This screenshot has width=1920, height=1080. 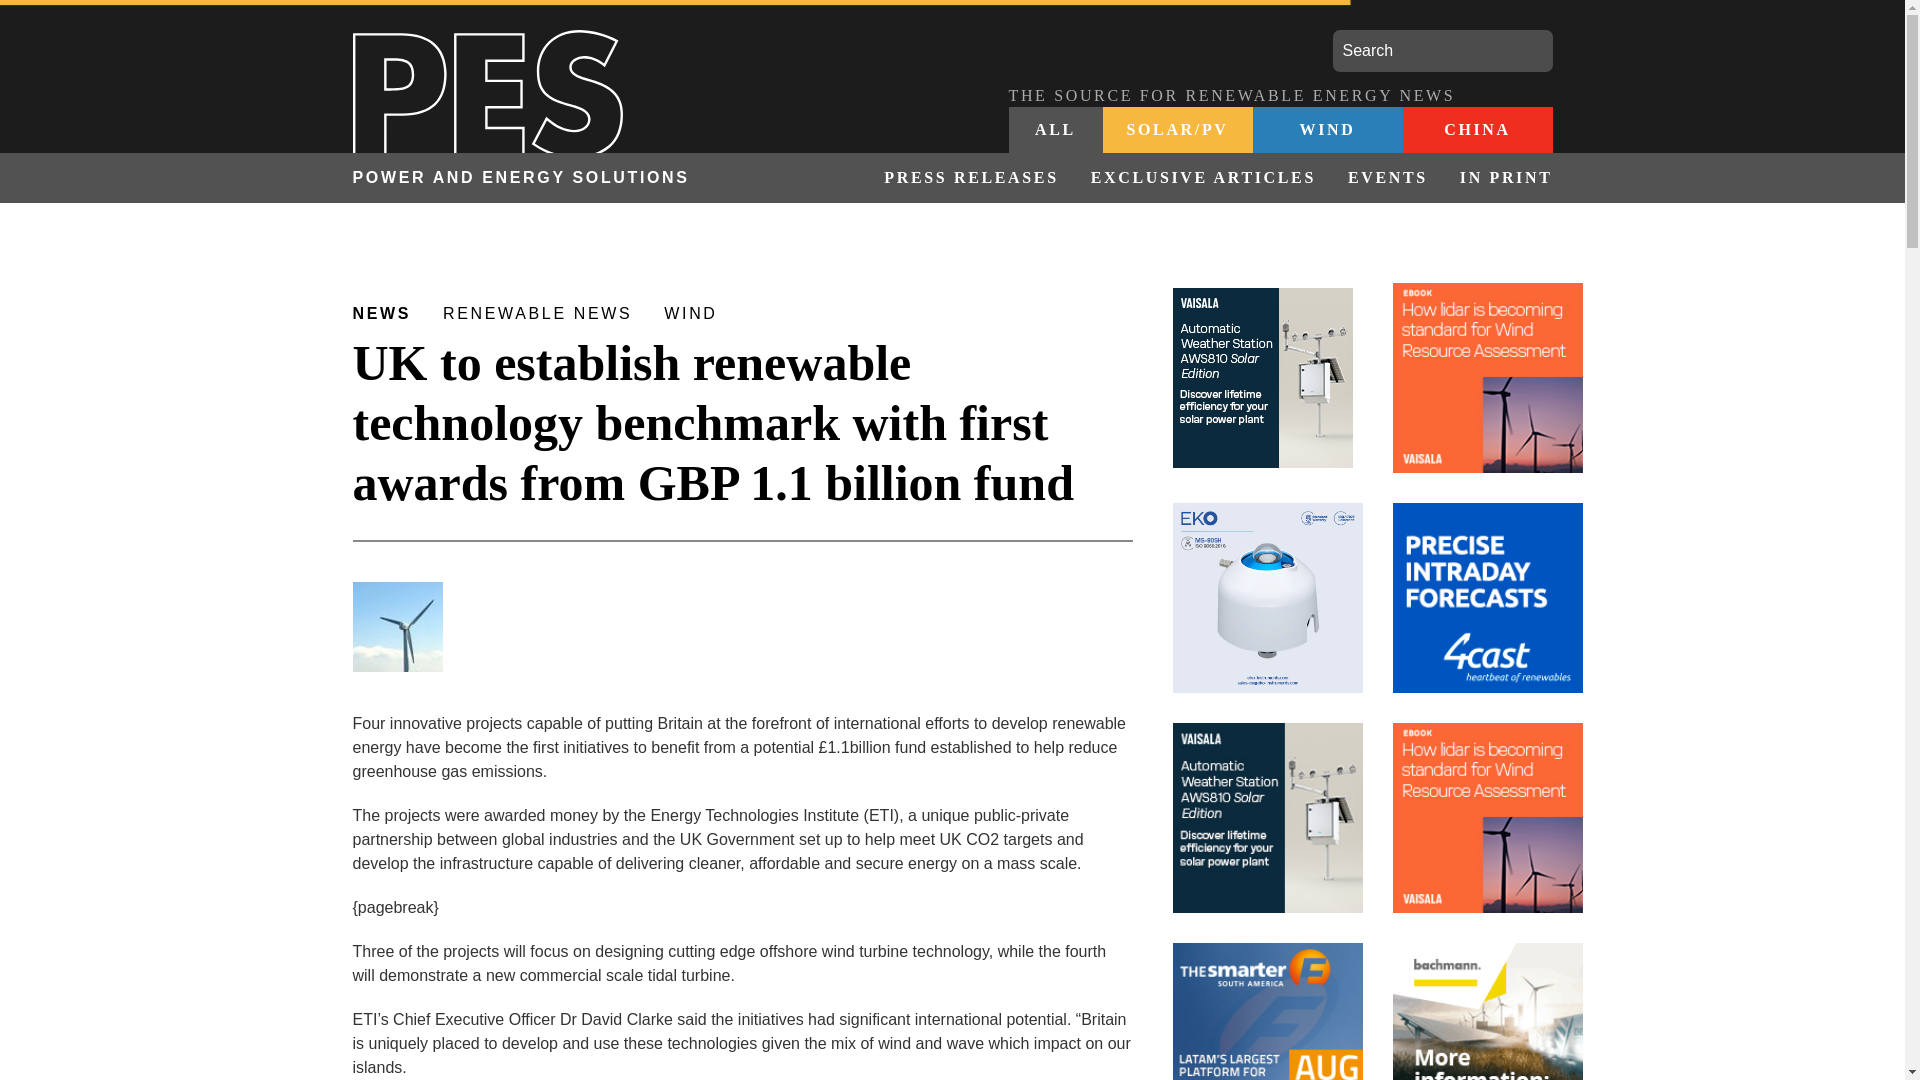 I want to click on ALL, so click(x=1055, y=130).